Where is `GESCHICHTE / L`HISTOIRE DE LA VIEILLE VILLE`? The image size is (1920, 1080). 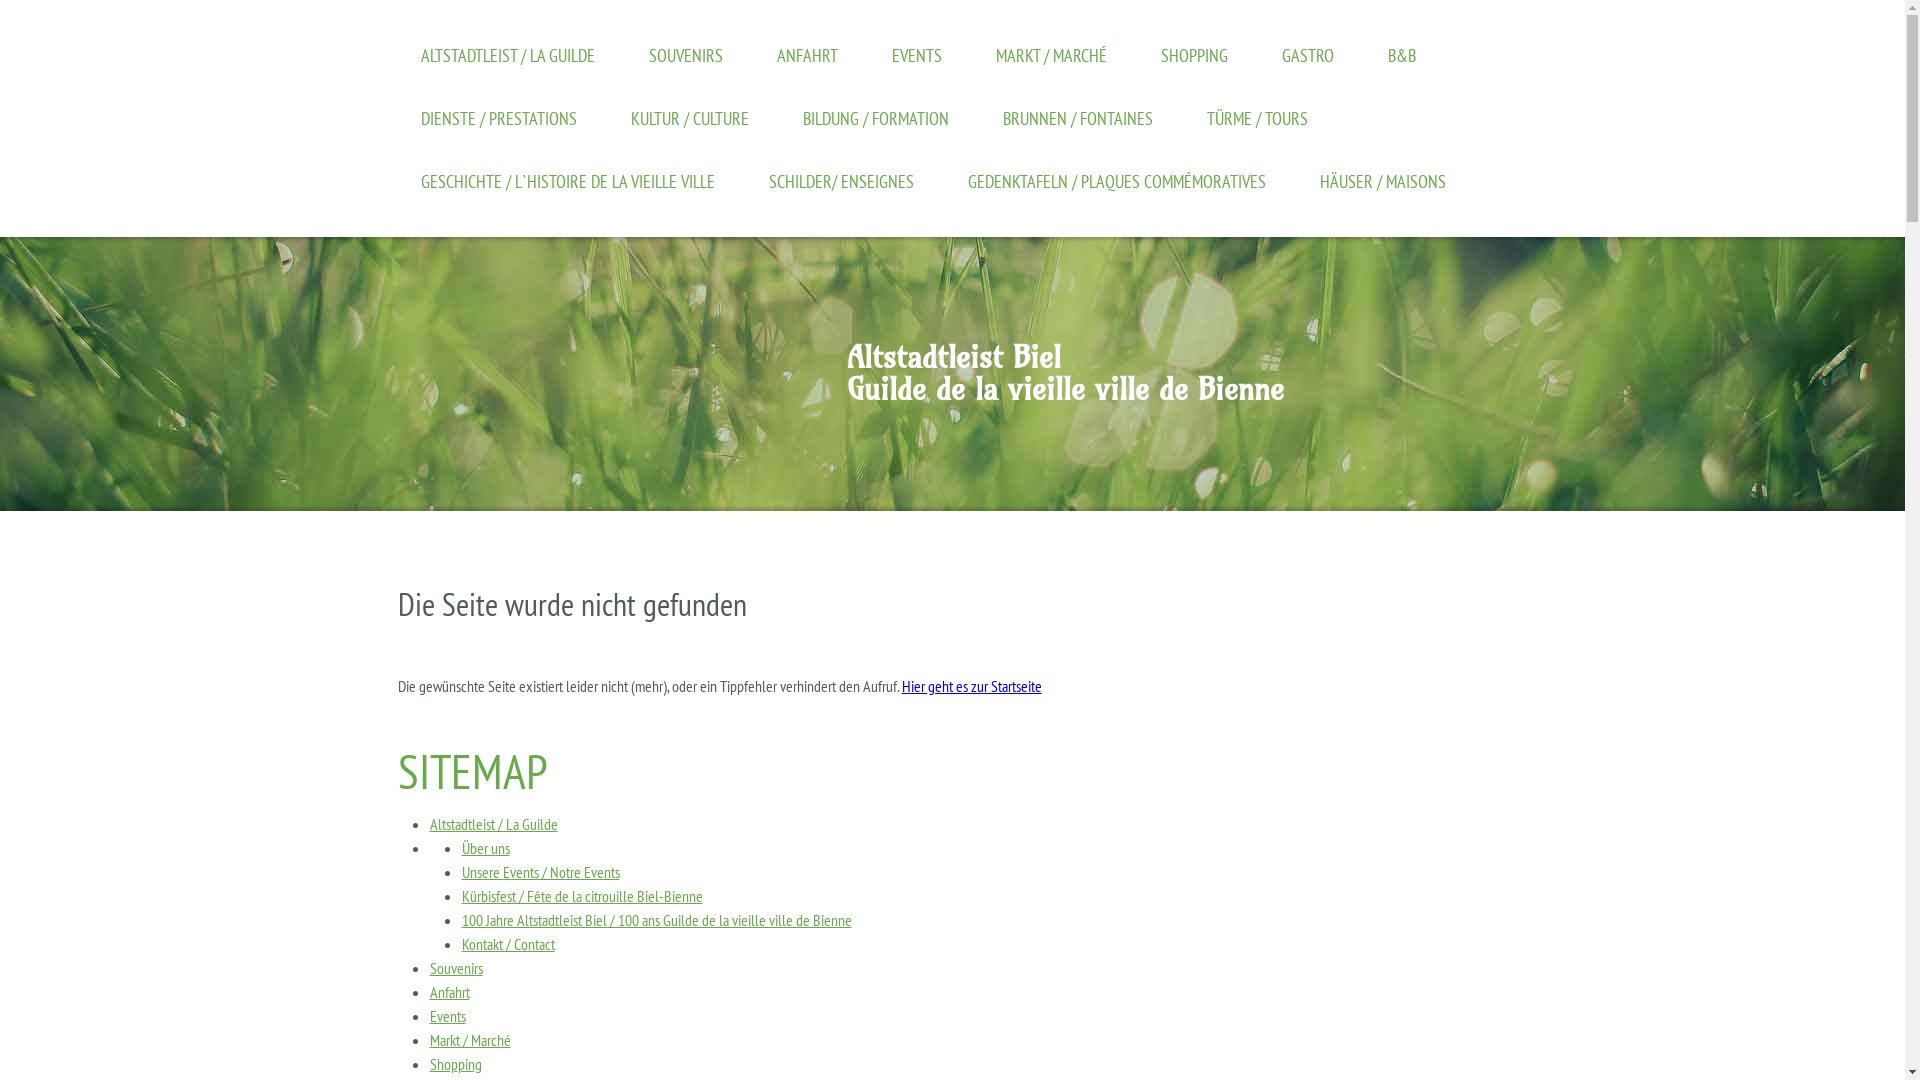 GESCHICHTE / L`HISTOIRE DE LA VIEILLE VILLE is located at coordinates (567, 182).